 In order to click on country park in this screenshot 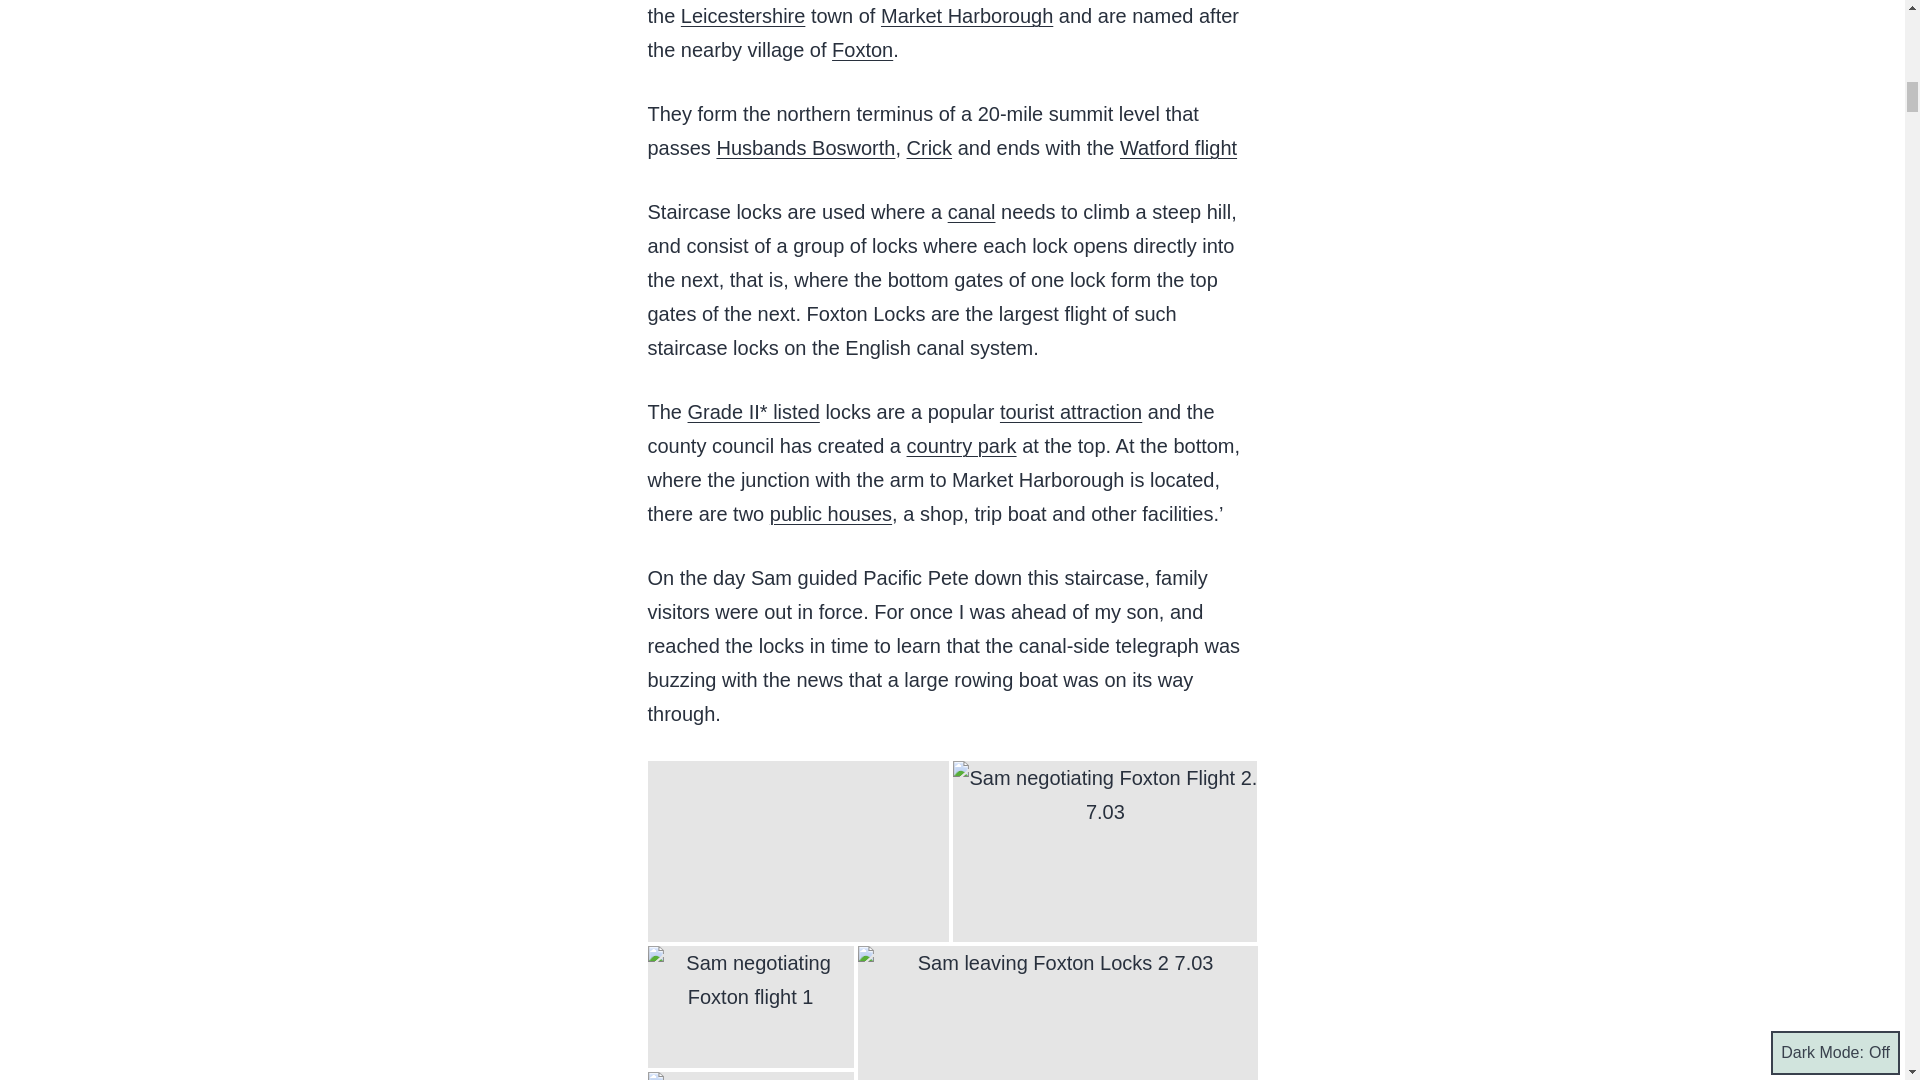, I will do `click(962, 446)`.